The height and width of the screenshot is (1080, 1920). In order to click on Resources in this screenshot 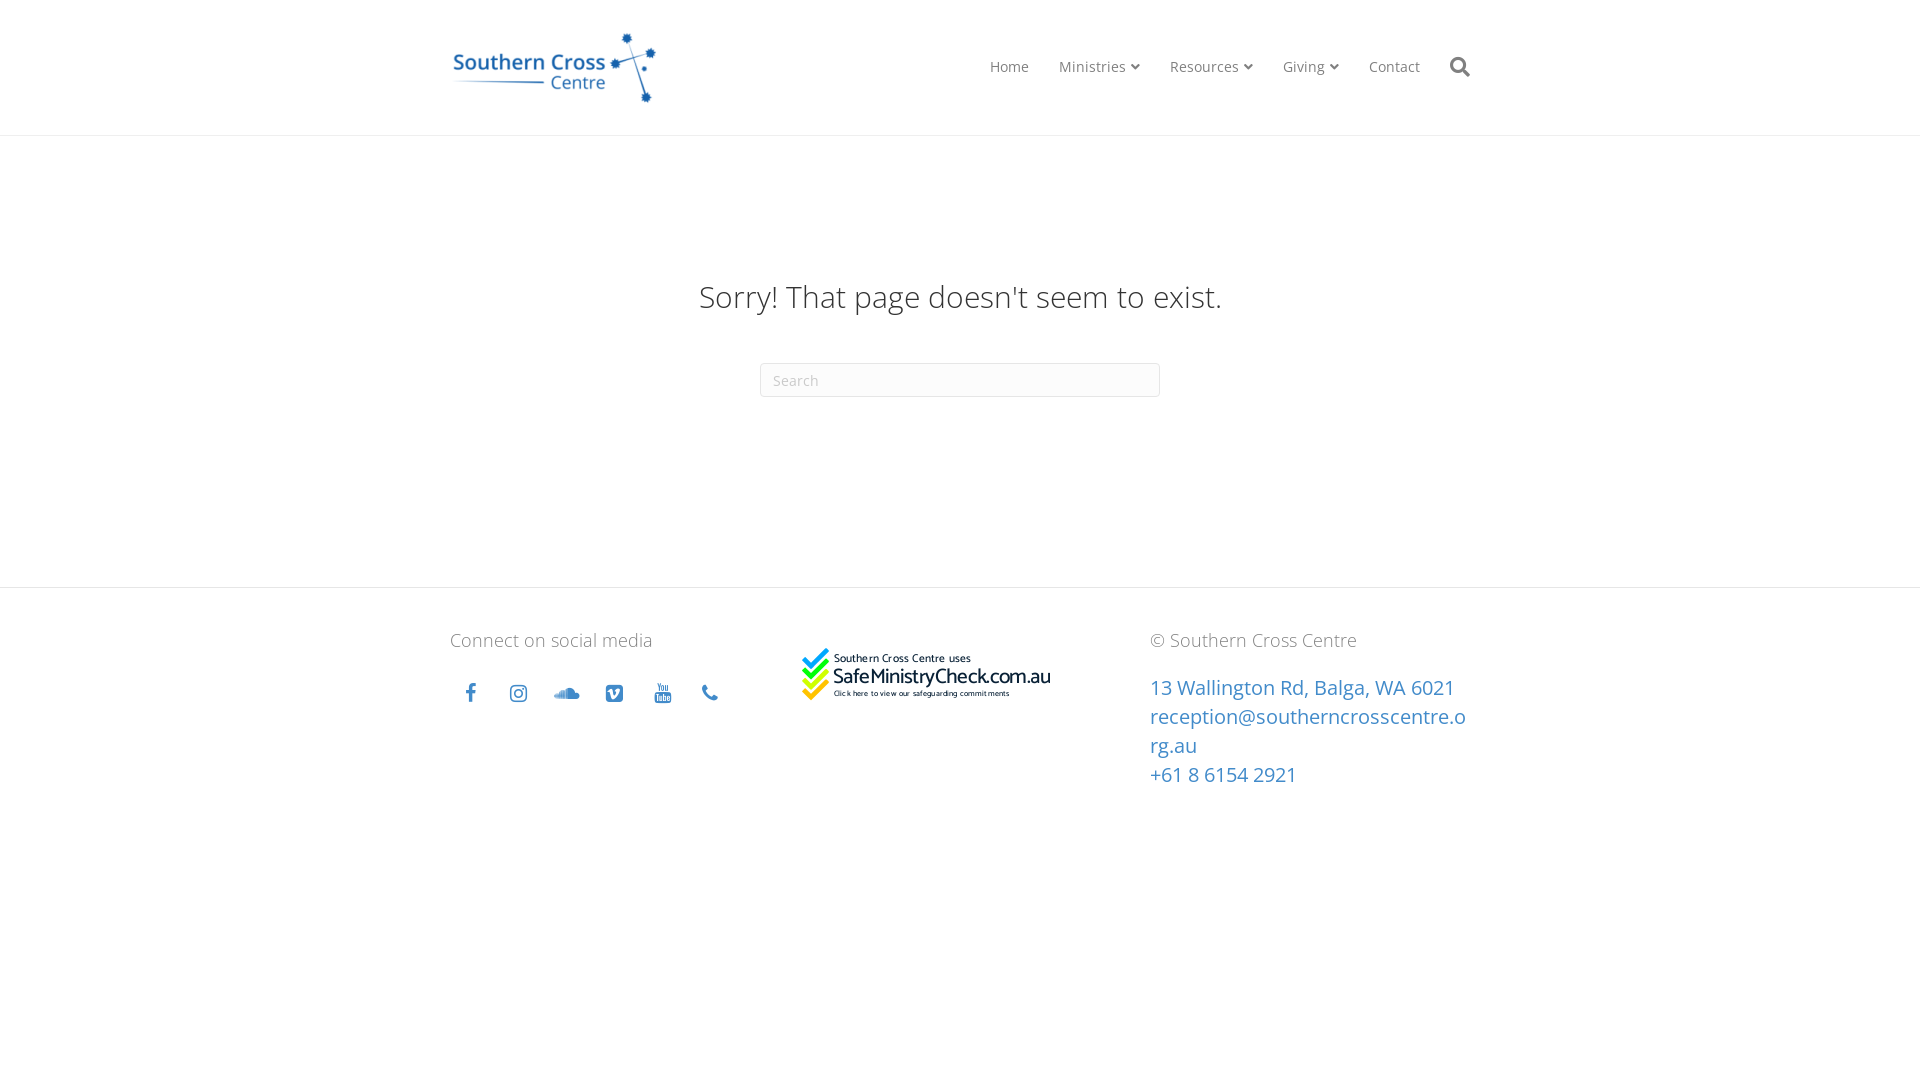, I will do `click(1212, 68)`.